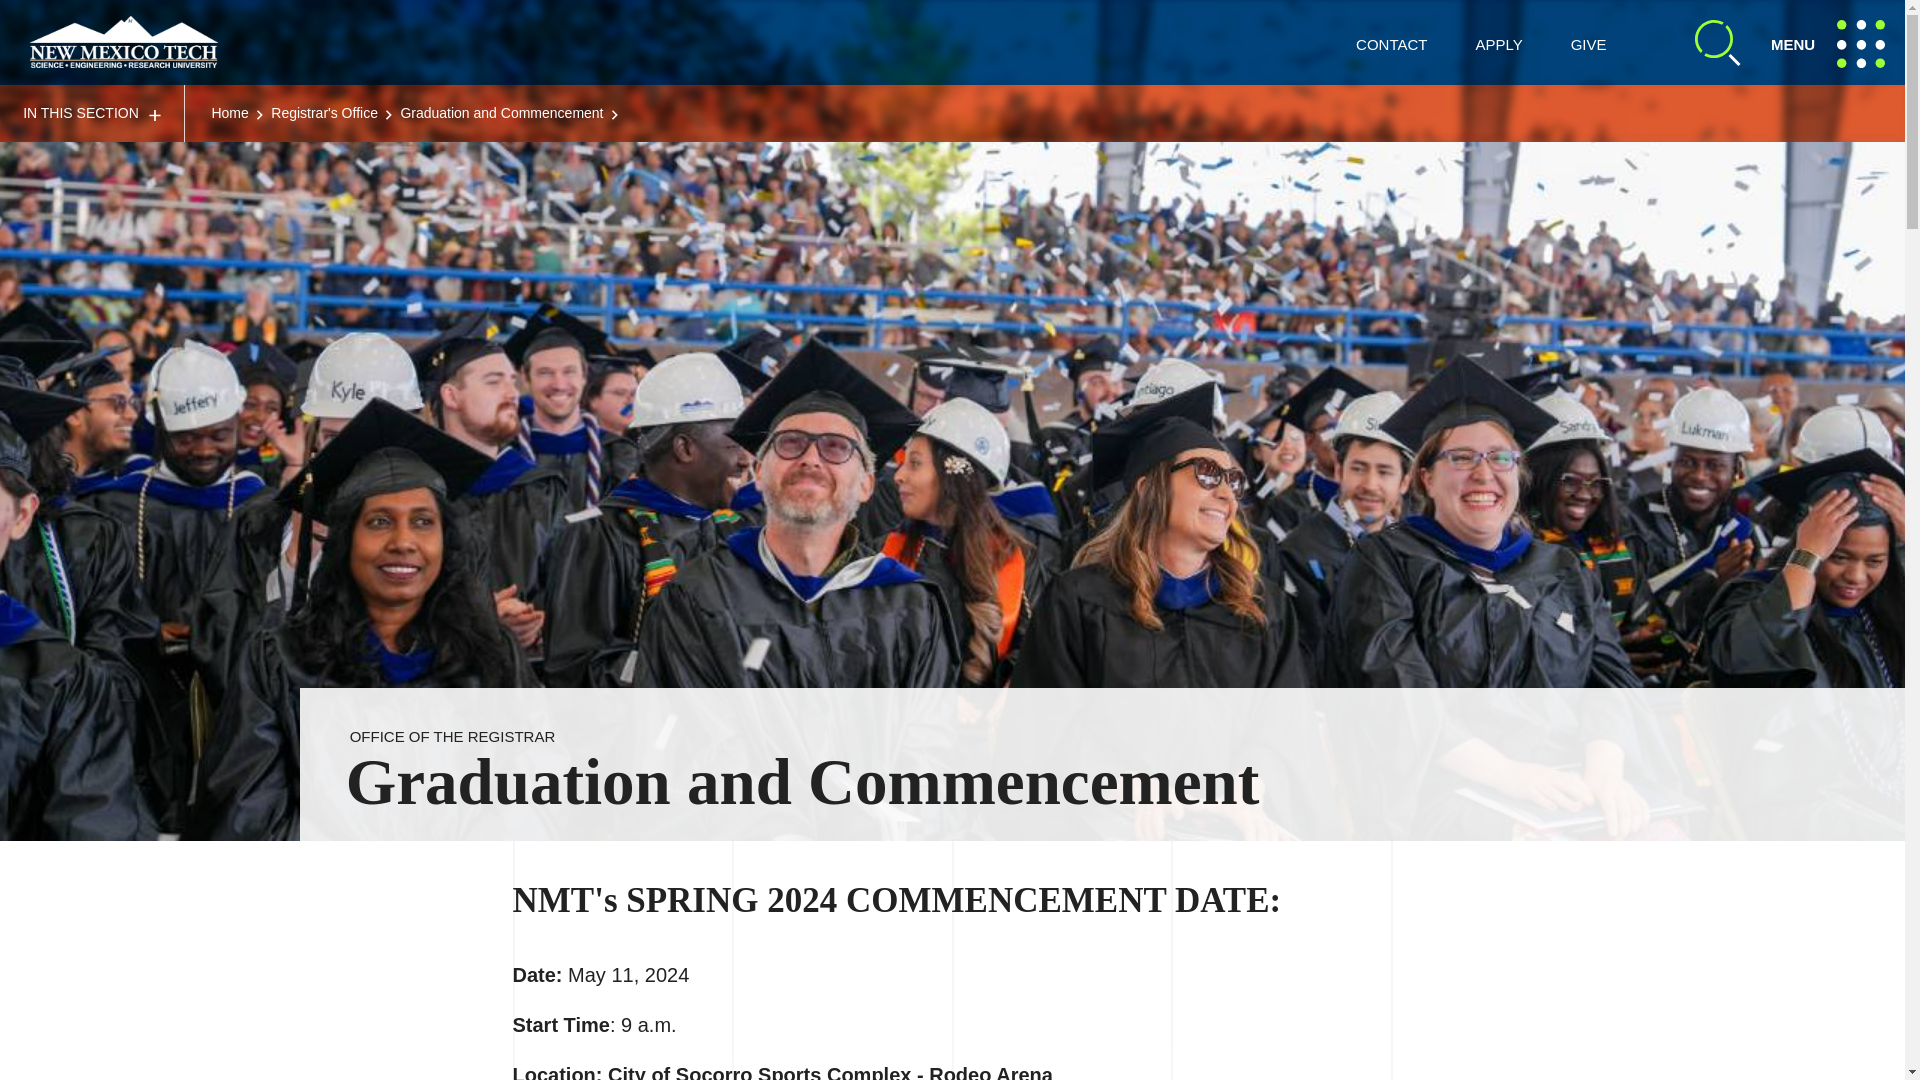 Image resolution: width=1920 pixels, height=1080 pixels. Describe the element at coordinates (1498, 44) in the screenshot. I see `APPLY` at that location.